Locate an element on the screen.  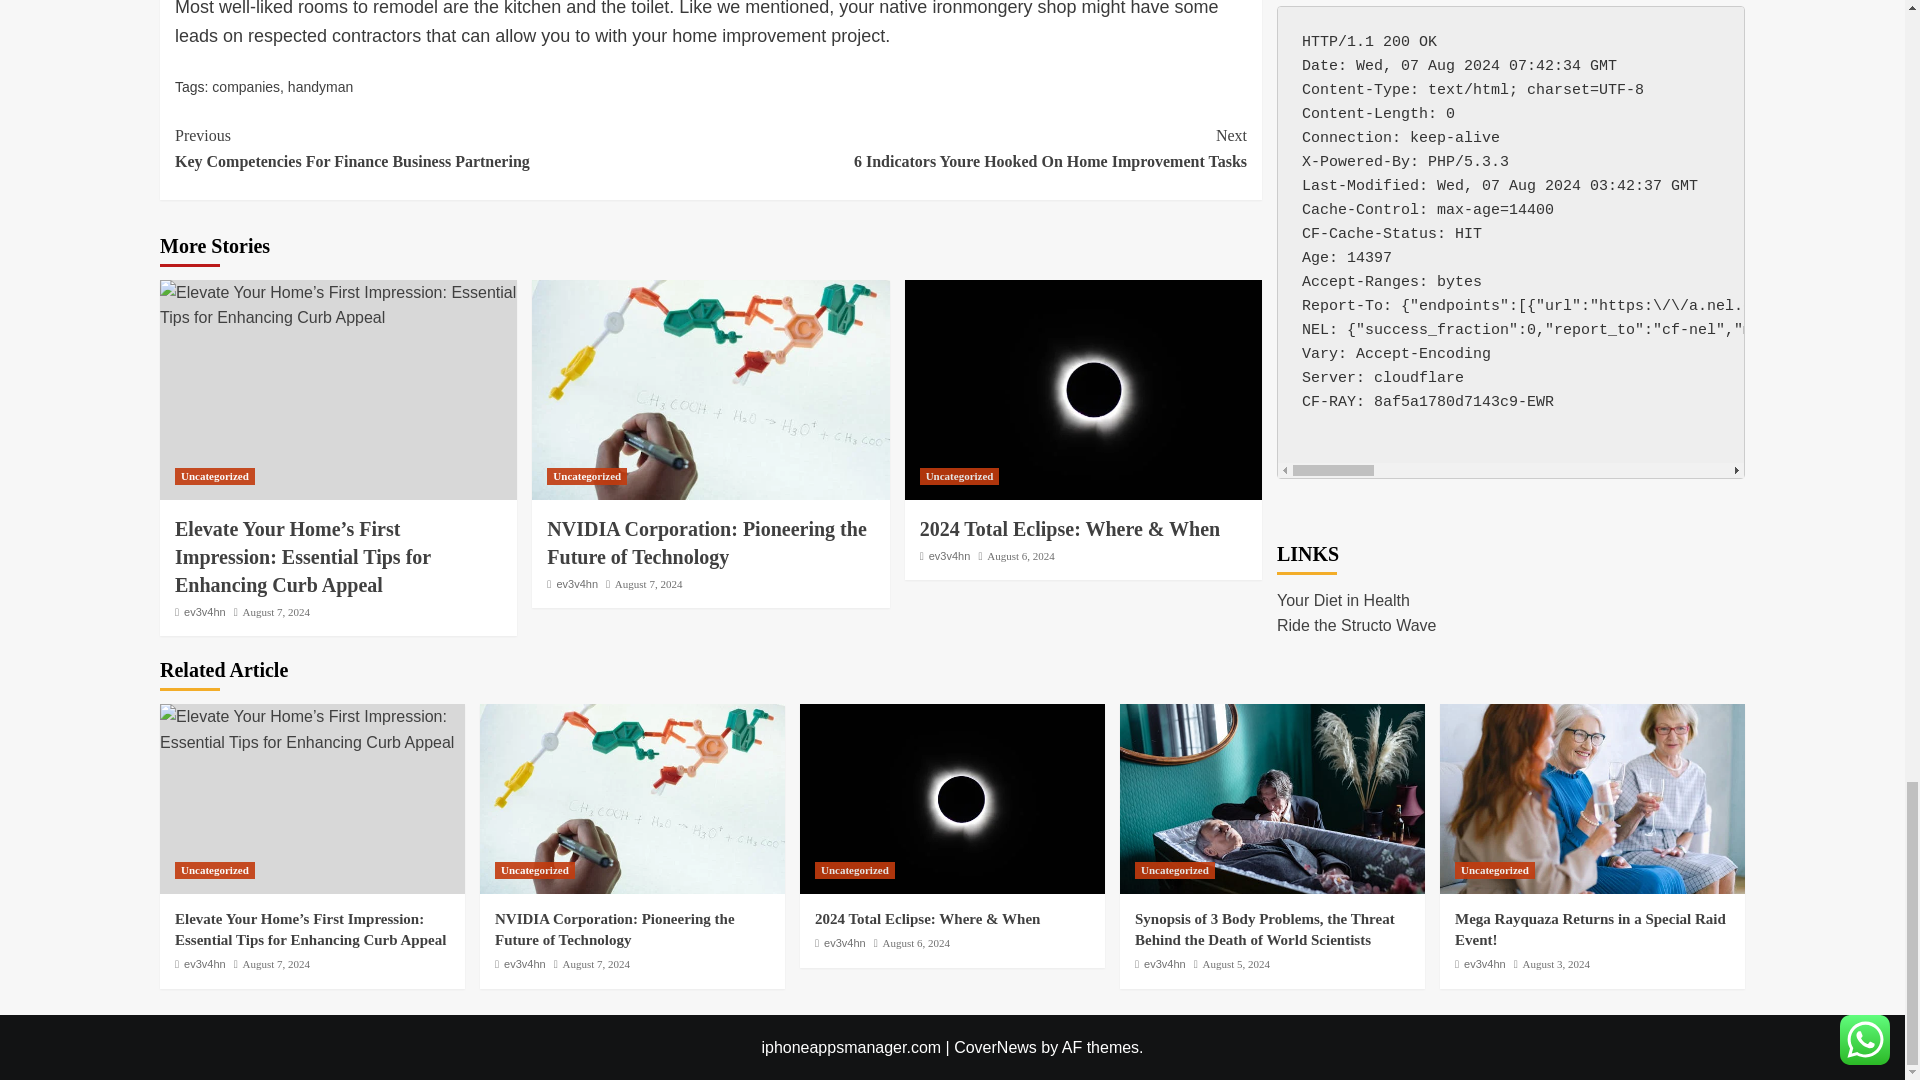
handyman is located at coordinates (442, 148).